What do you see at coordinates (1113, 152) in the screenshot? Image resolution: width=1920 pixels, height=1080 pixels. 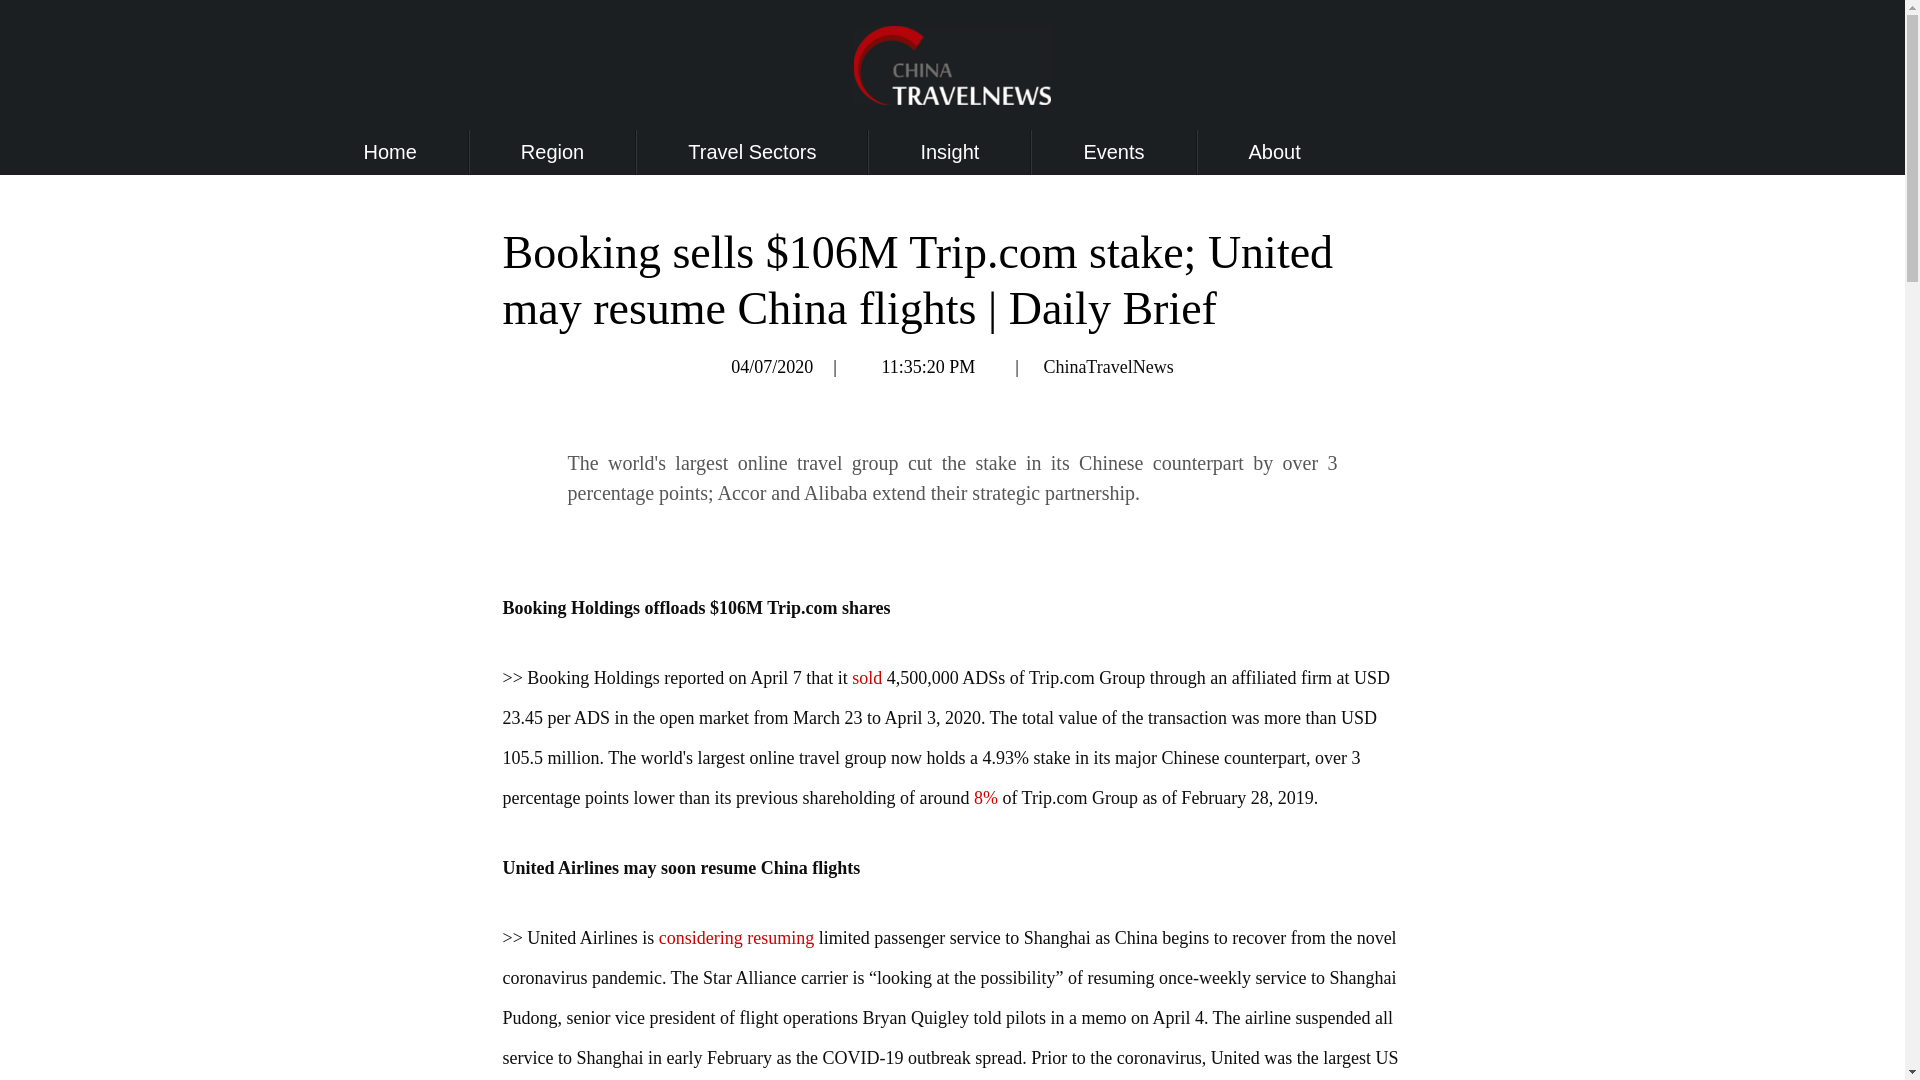 I see `Events` at bounding box center [1113, 152].